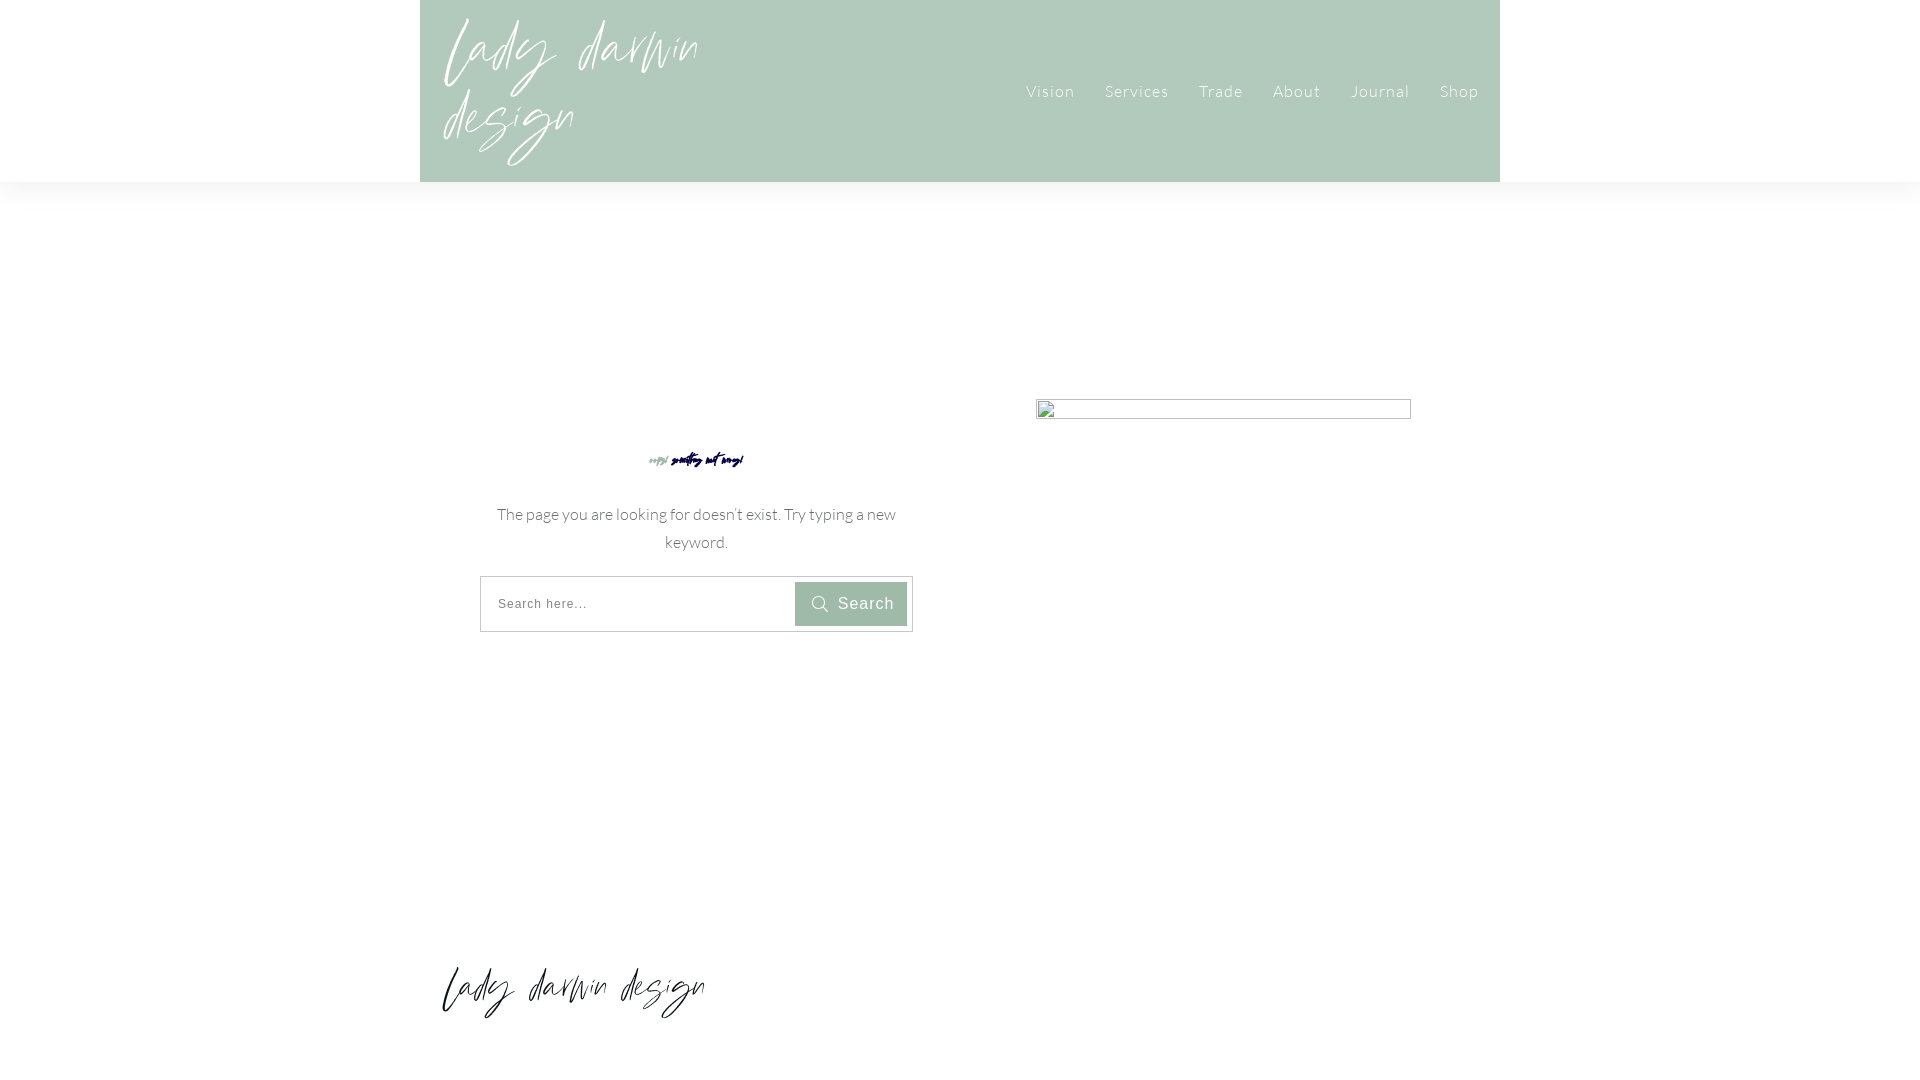 The height and width of the screenshot is (1080, 1920). Describe the element at coordinates (1460, 91) in the screenshot. I see `Shop` at that location.